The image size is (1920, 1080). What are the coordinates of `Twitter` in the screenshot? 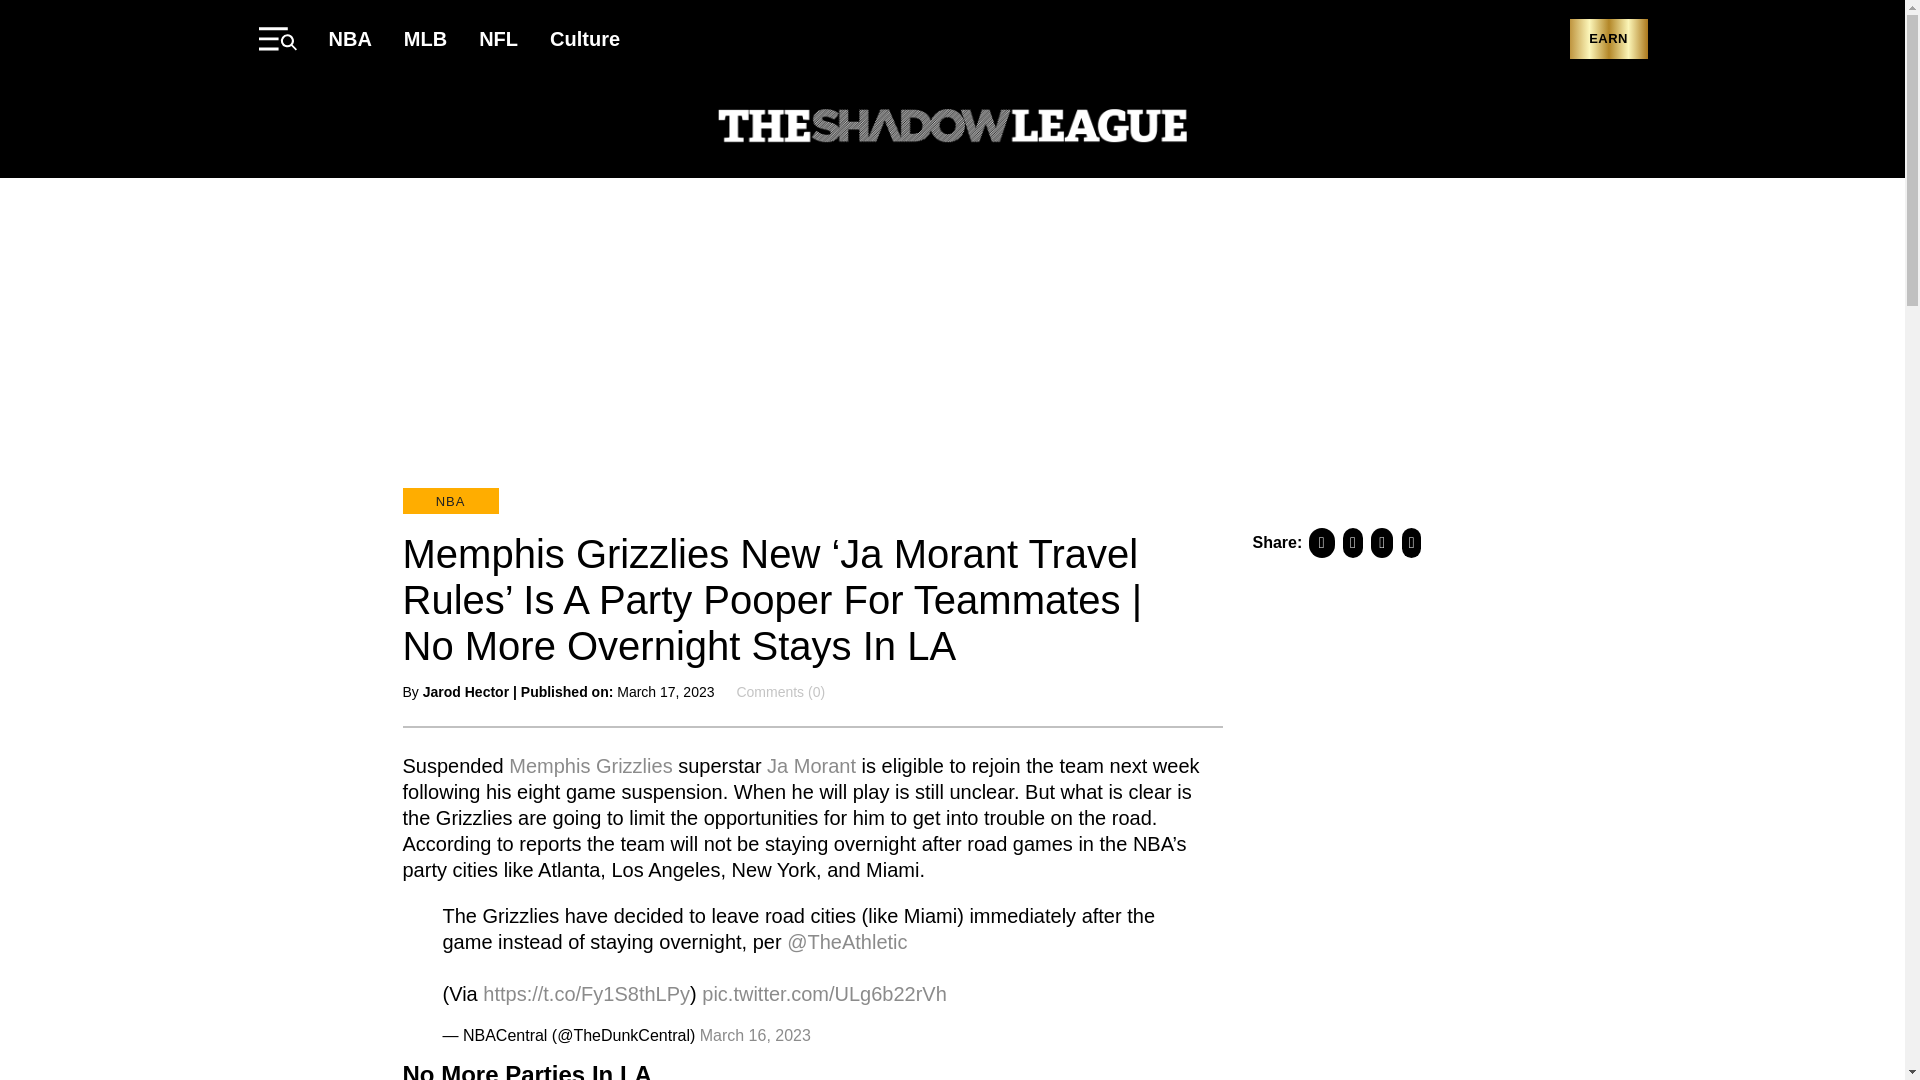 It's located at (1556, 128).